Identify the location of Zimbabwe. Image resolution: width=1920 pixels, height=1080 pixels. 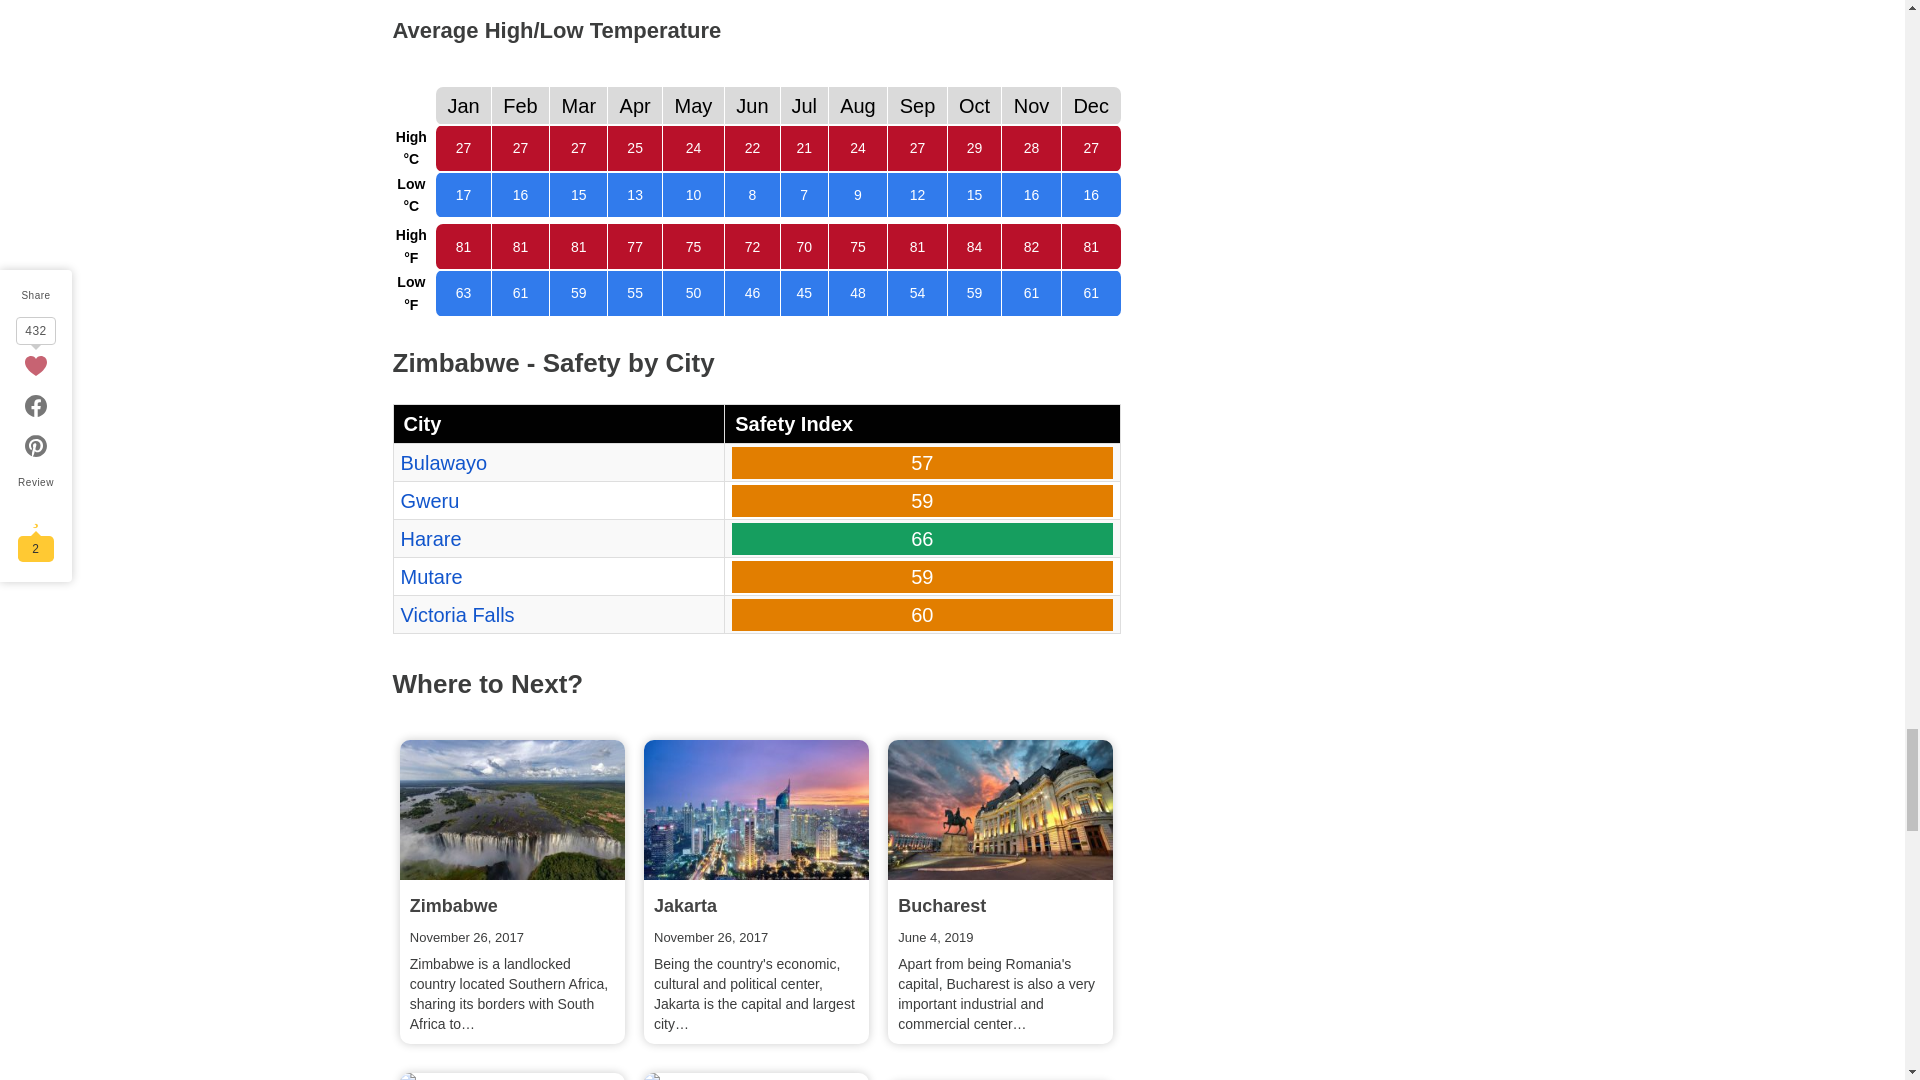
(512, 810).